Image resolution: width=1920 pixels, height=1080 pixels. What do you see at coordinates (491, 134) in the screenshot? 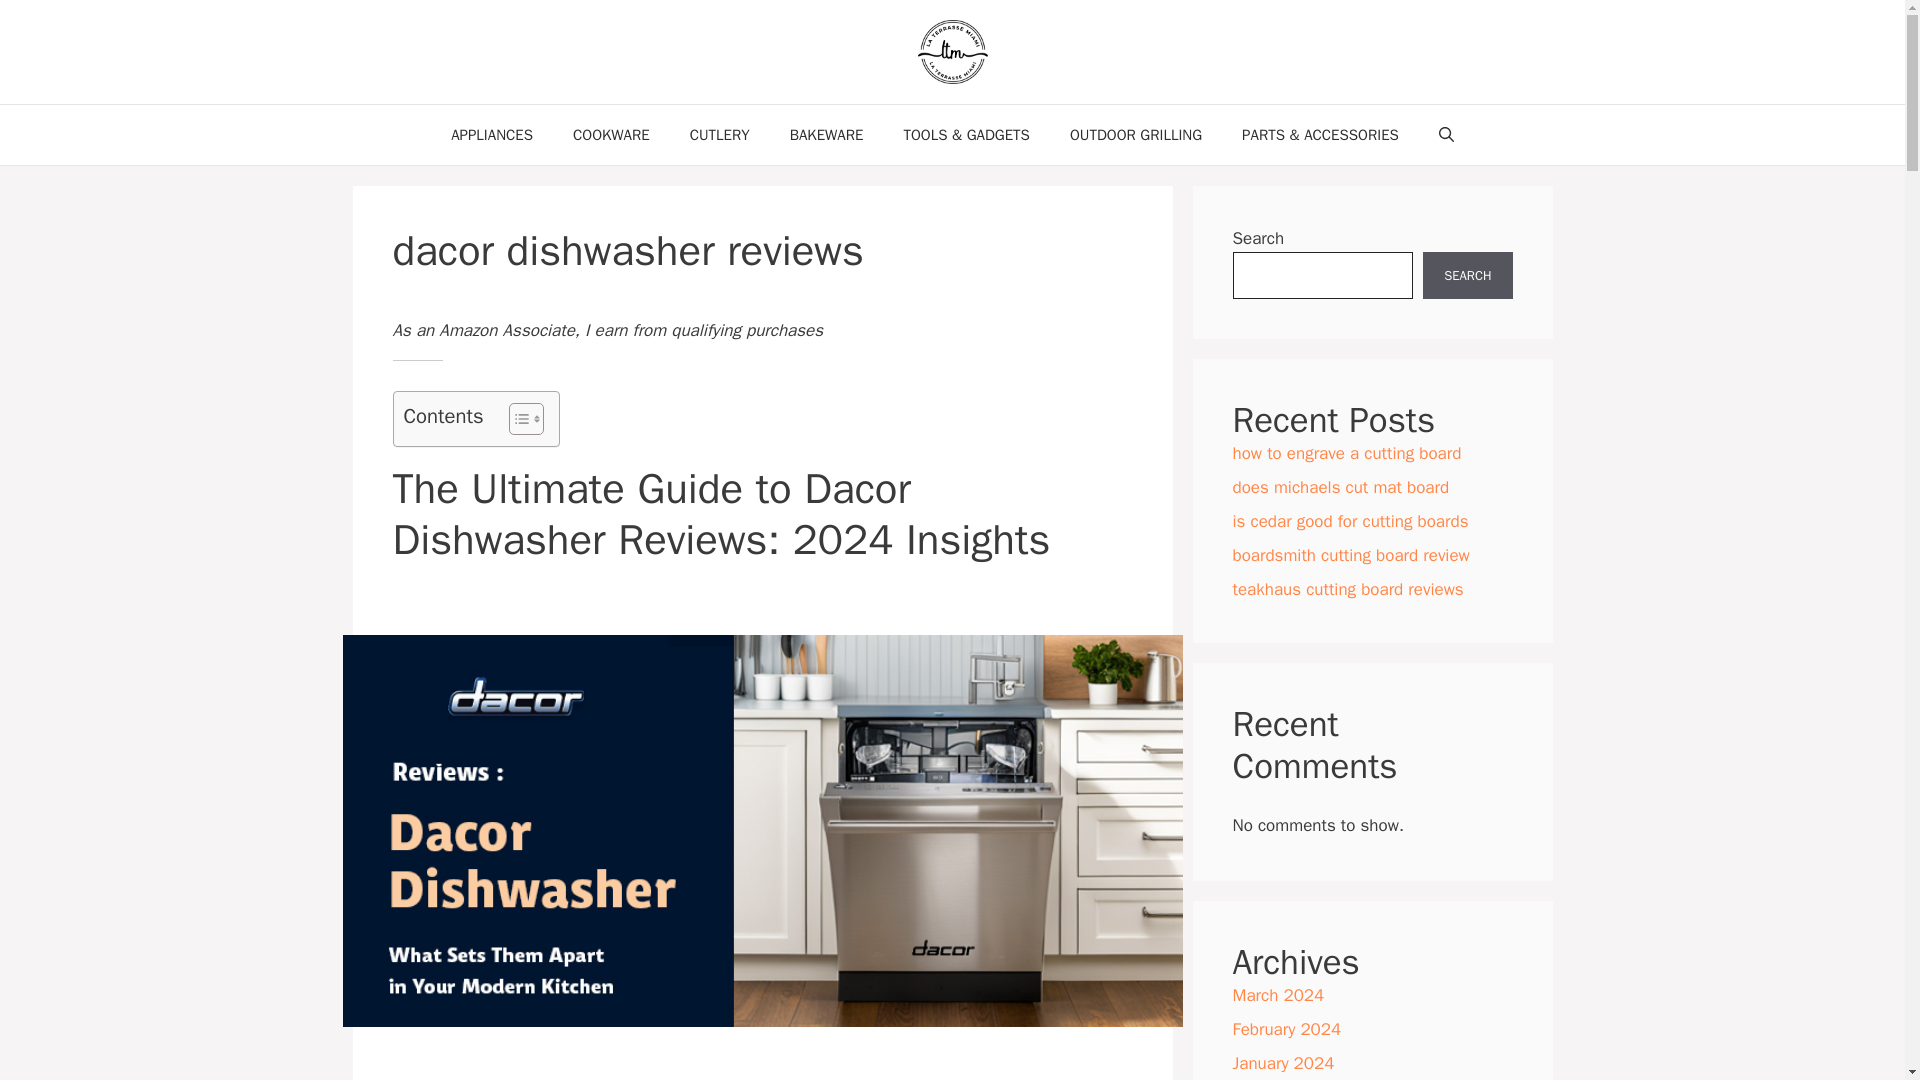
I see `APPLIANCES` at bounding box center [491, 134].